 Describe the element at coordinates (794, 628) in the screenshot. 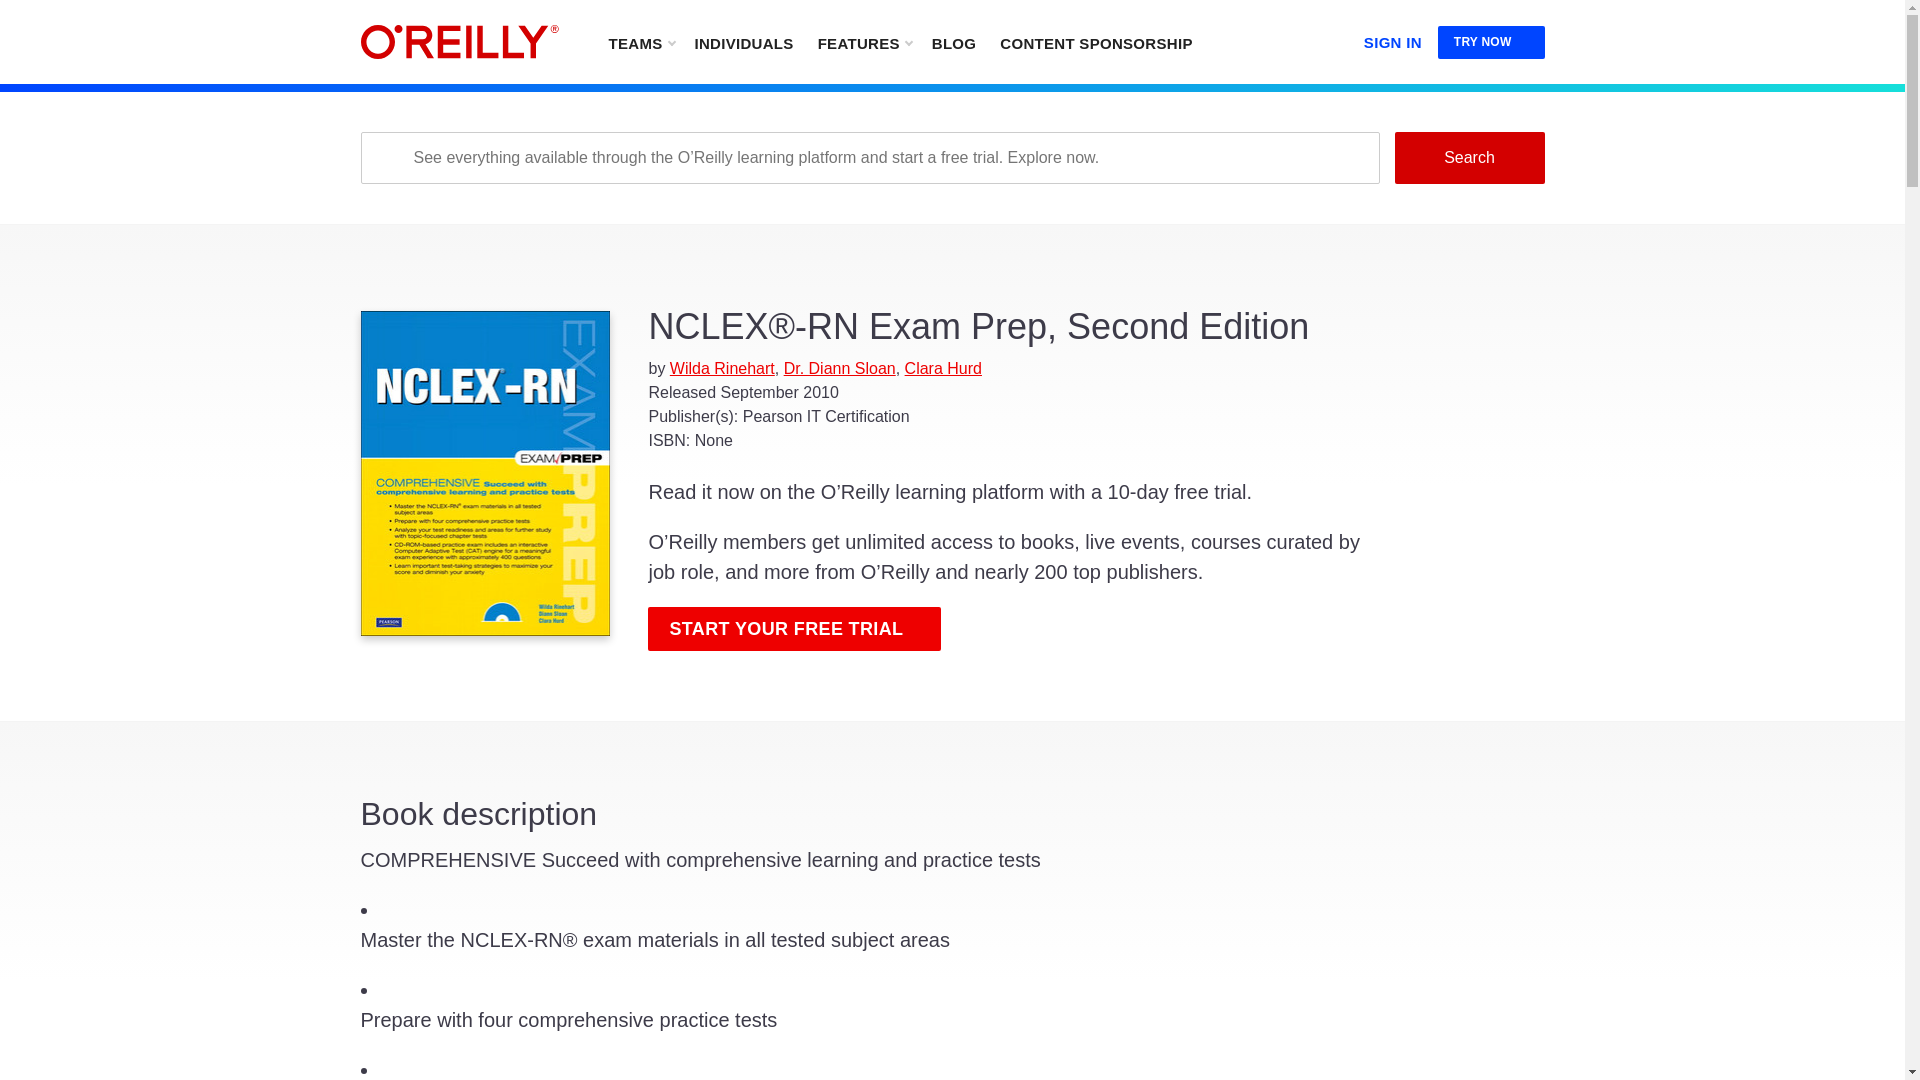

I see `START YOUR FREE TRIAL` at that location.